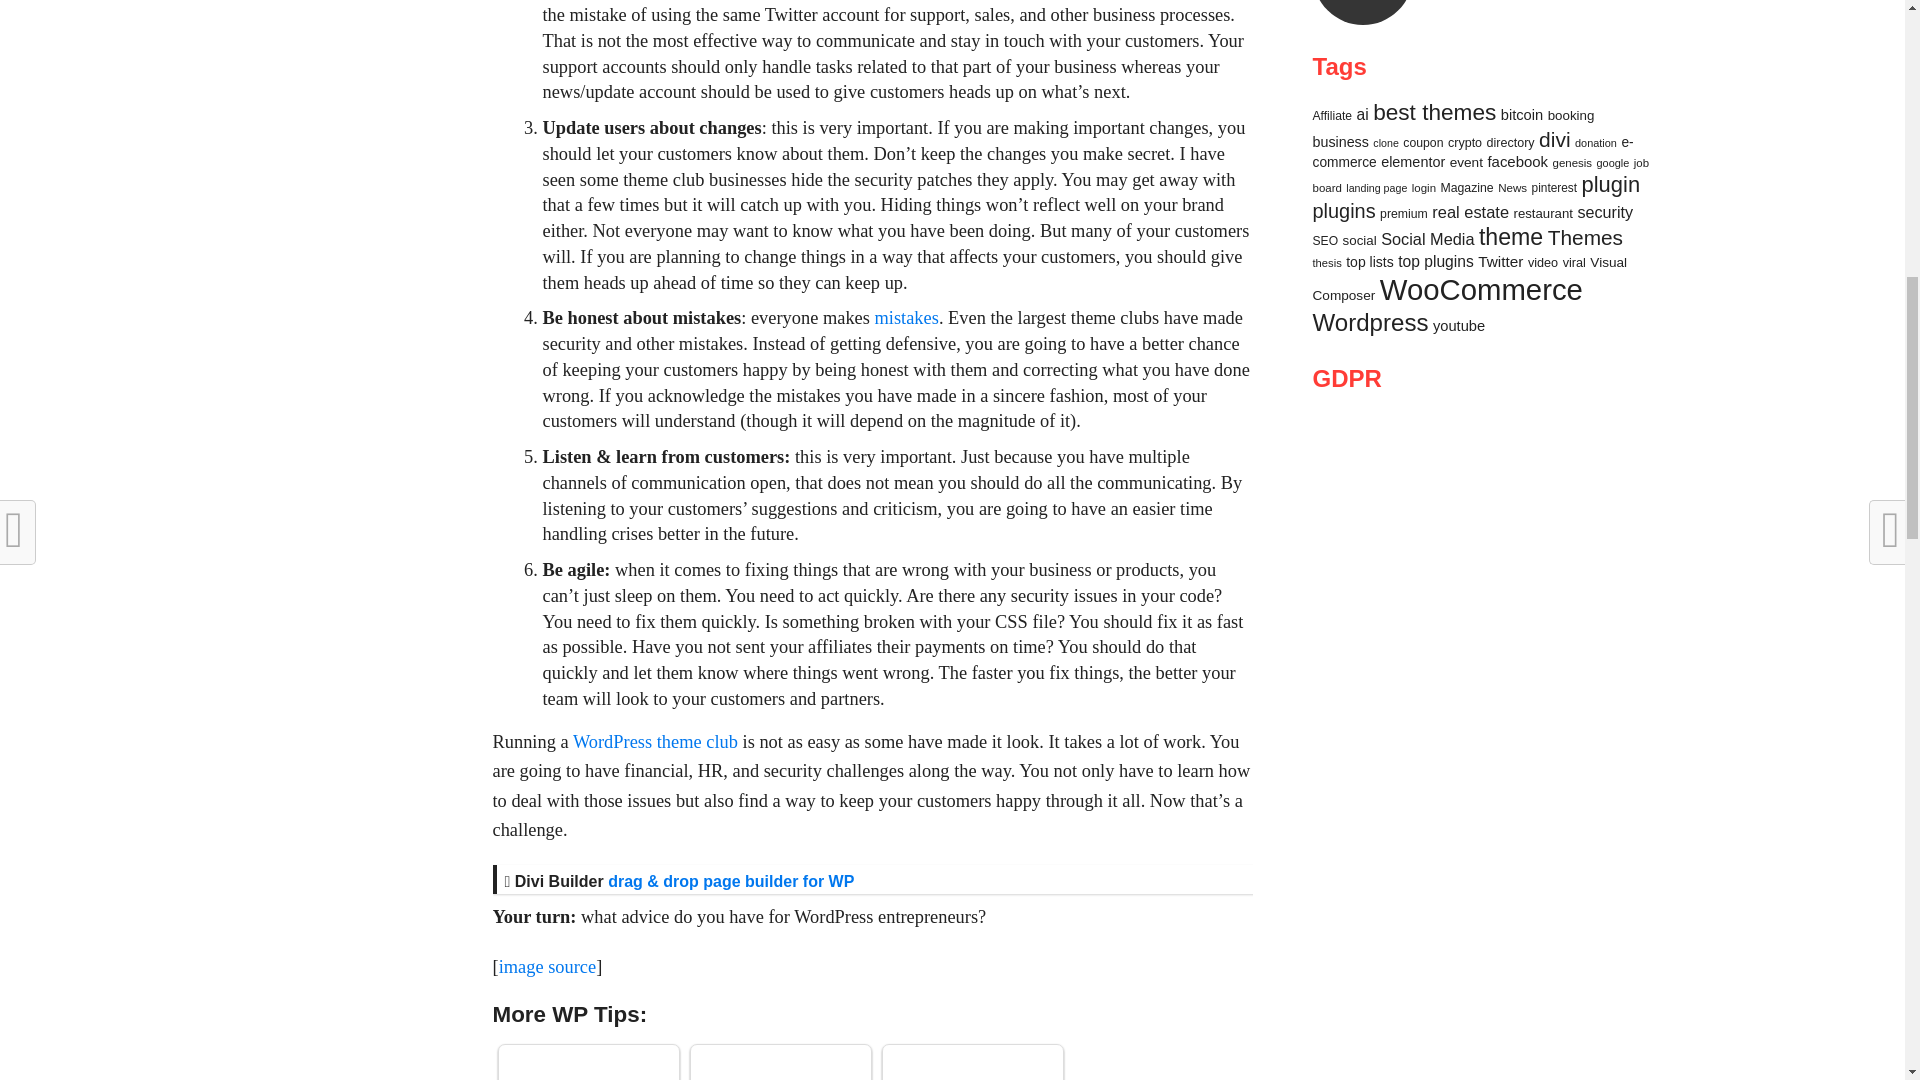 The image size is (1920, 1080). I want to click on Paritime: WordPress Theme for Tennis Clubs, so click(973, 1064).